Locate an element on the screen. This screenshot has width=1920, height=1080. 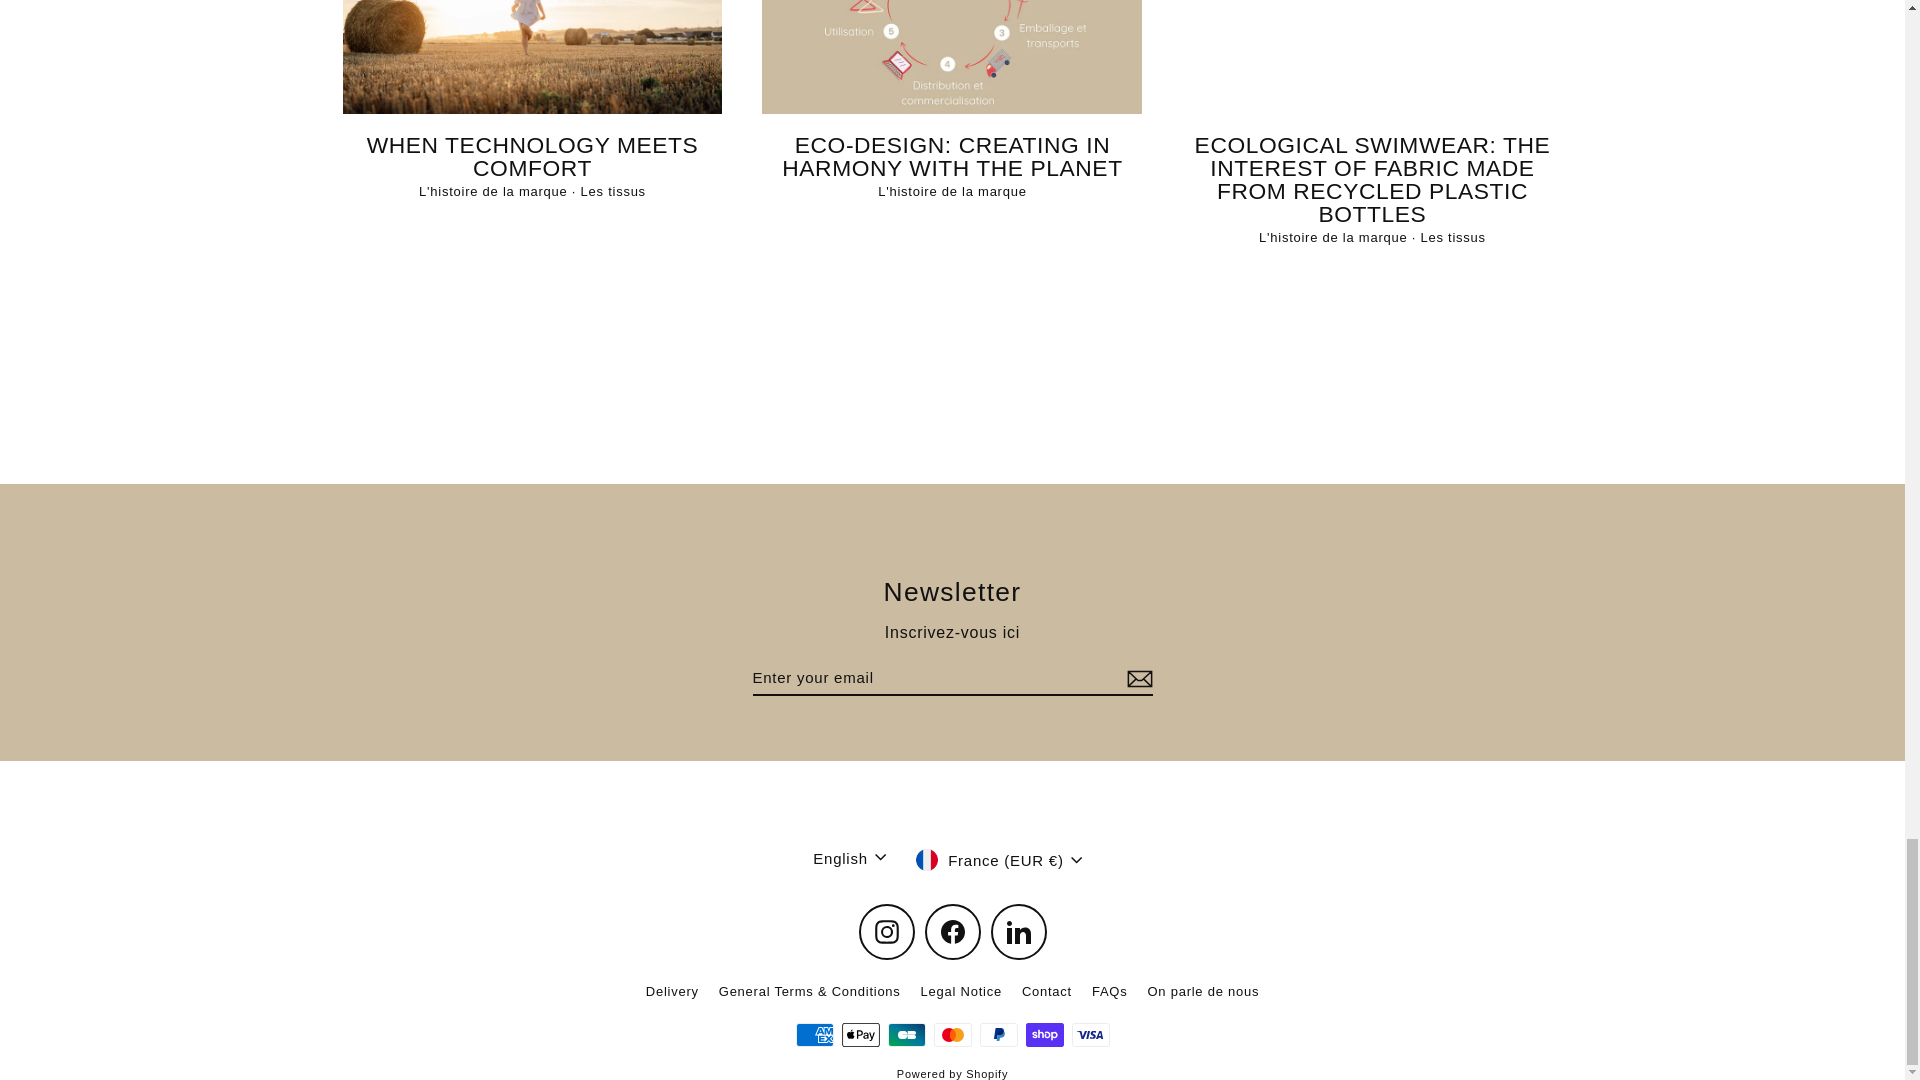
Subscribe is located at coordinates (1136, 678).